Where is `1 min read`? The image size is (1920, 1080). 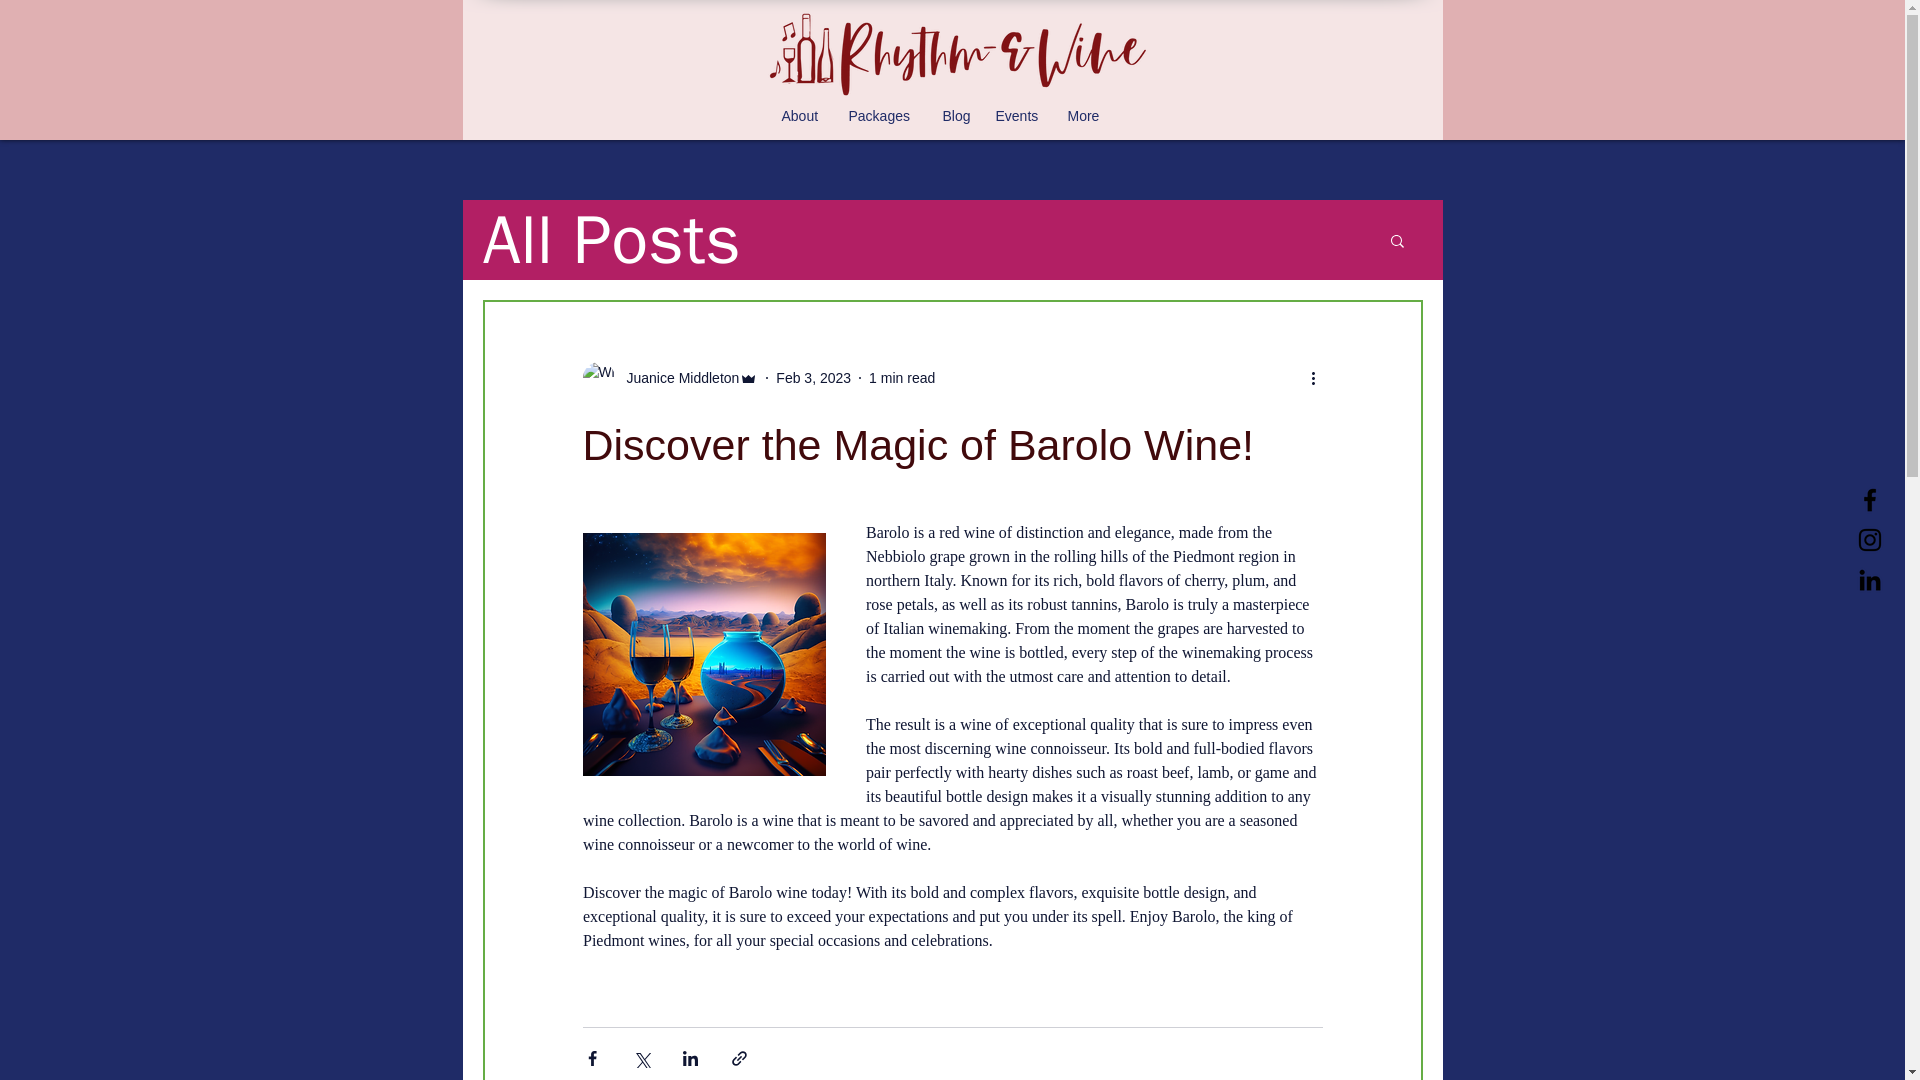
1 min read is located at coordinates (902, 378).